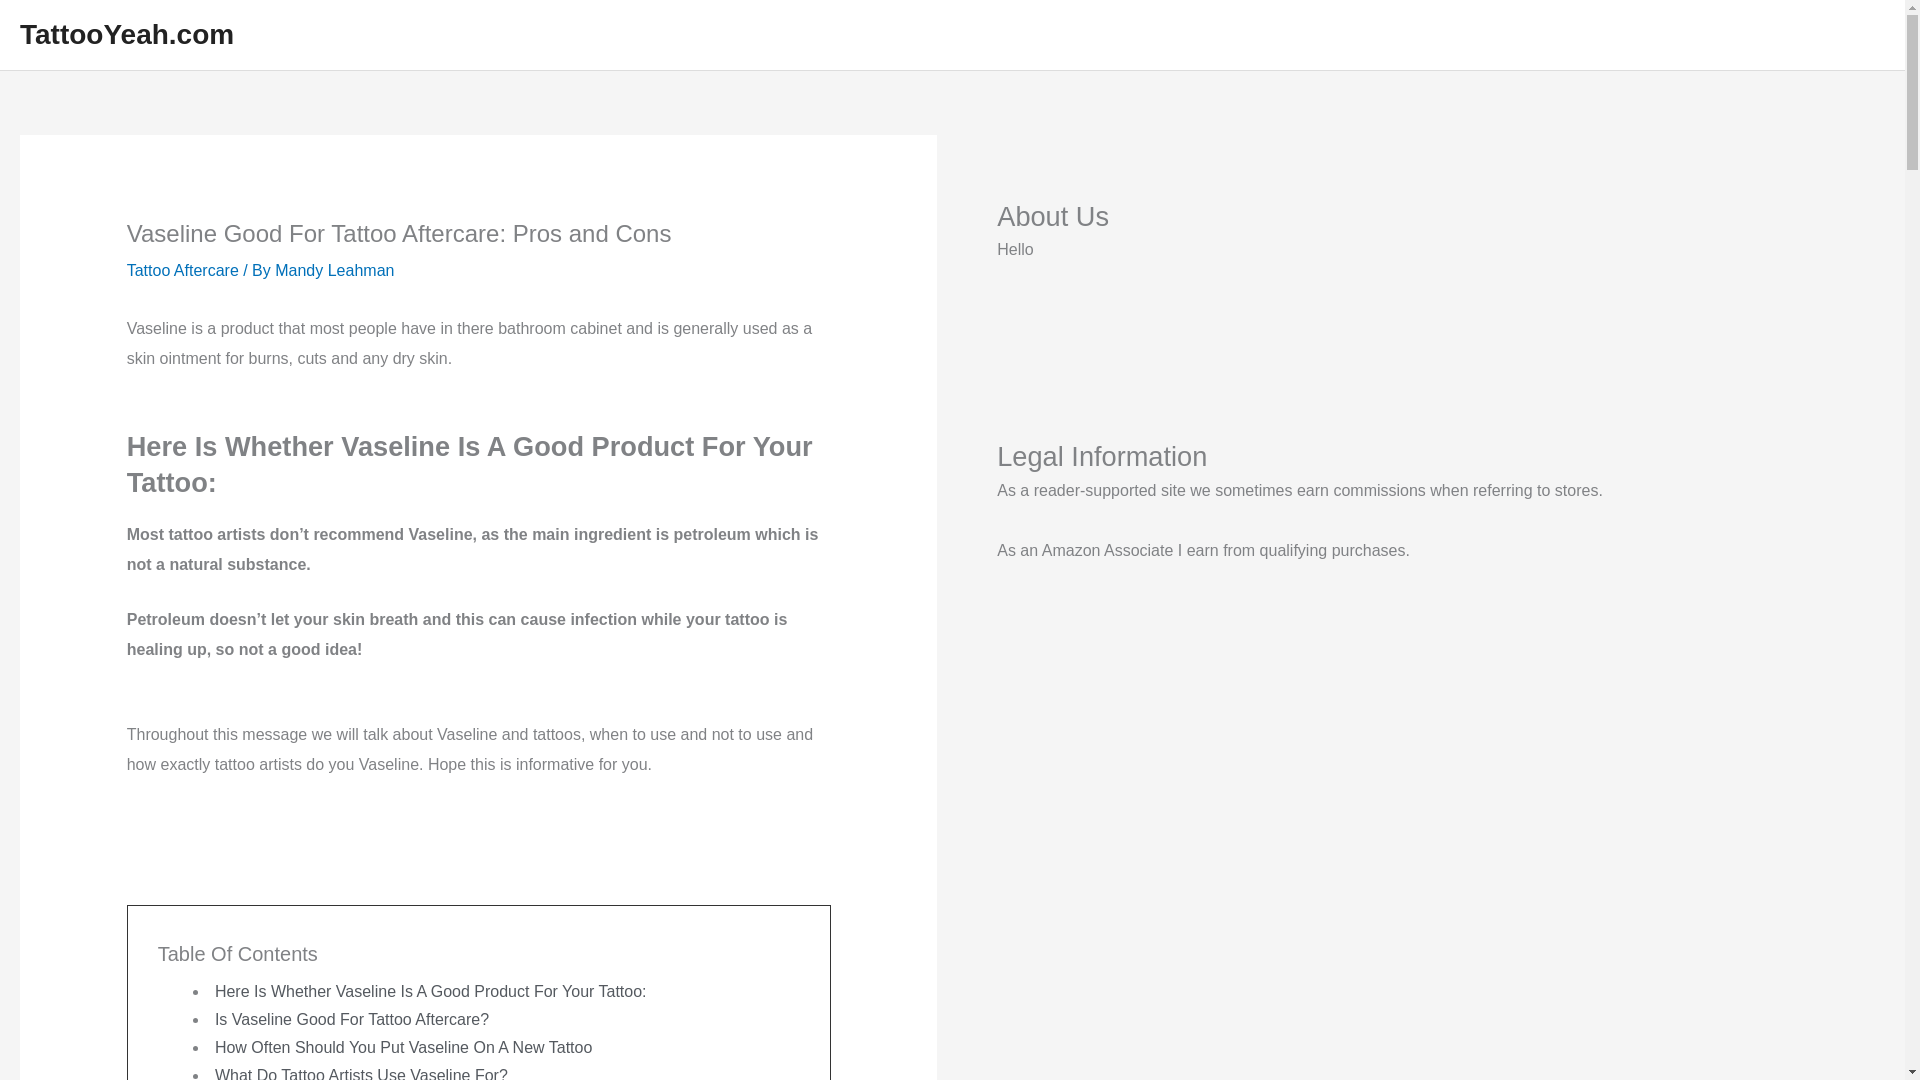 The image size is (1920, 1080). Describe the element at coordinates (403, 1047) in the screenshot. I see `How Often Should You Put Vaseline On A New Tattoo` at that location.